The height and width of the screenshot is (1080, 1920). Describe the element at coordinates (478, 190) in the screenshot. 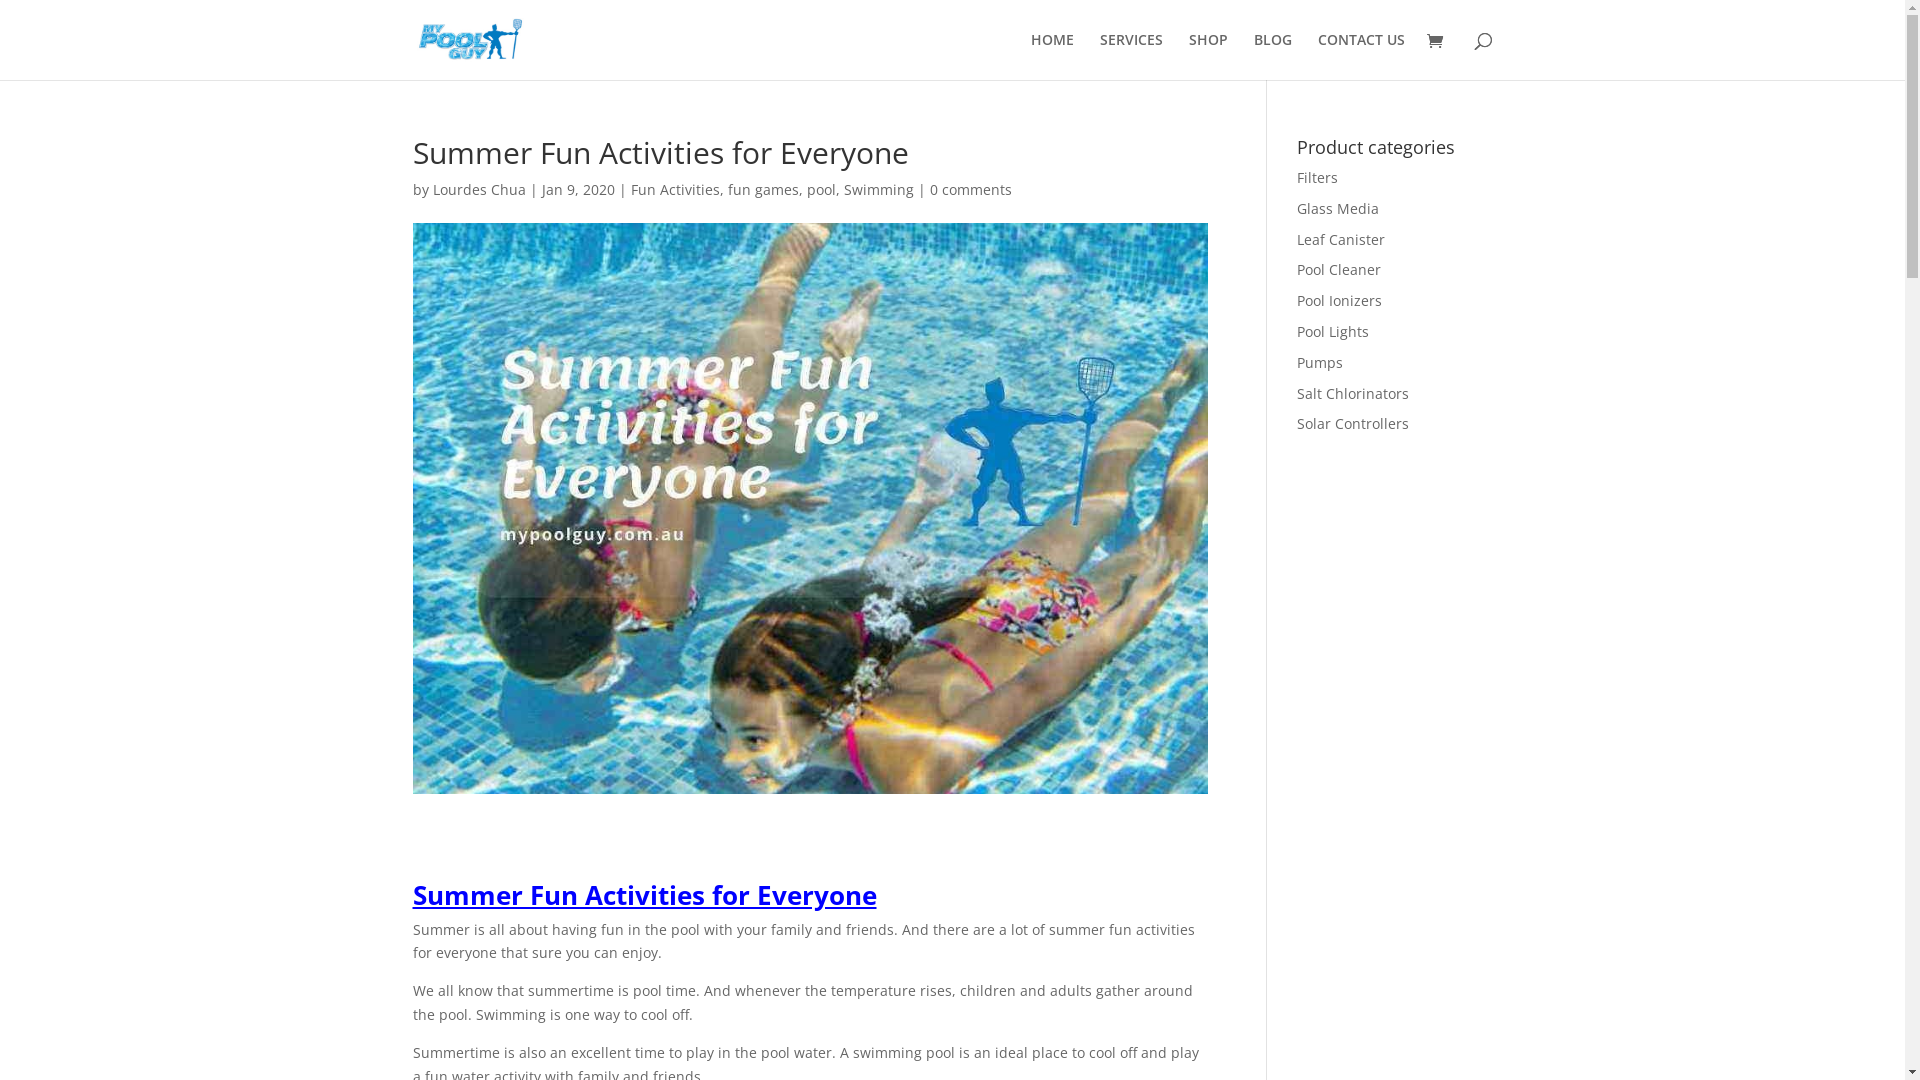

I see `Lourdes Chua` at that location.